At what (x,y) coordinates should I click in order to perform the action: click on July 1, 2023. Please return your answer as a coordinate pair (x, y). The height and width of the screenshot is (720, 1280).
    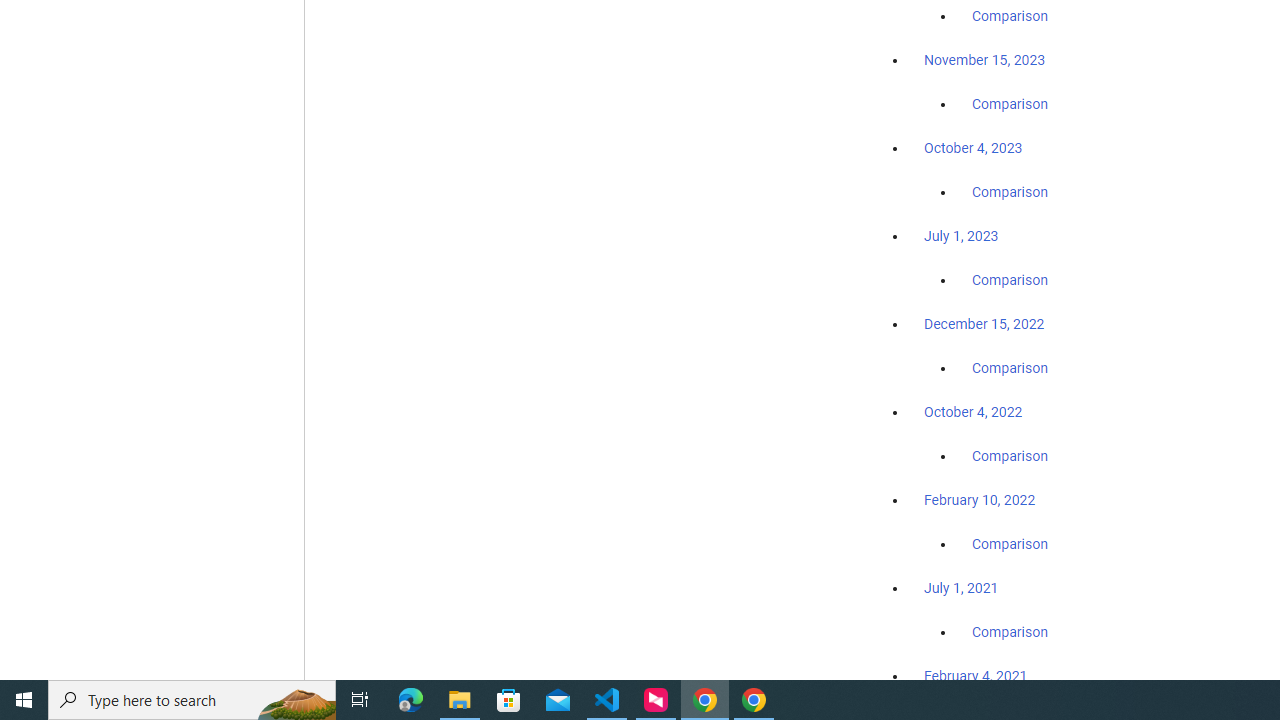
    Looking at the image, I should click on (961, 236).